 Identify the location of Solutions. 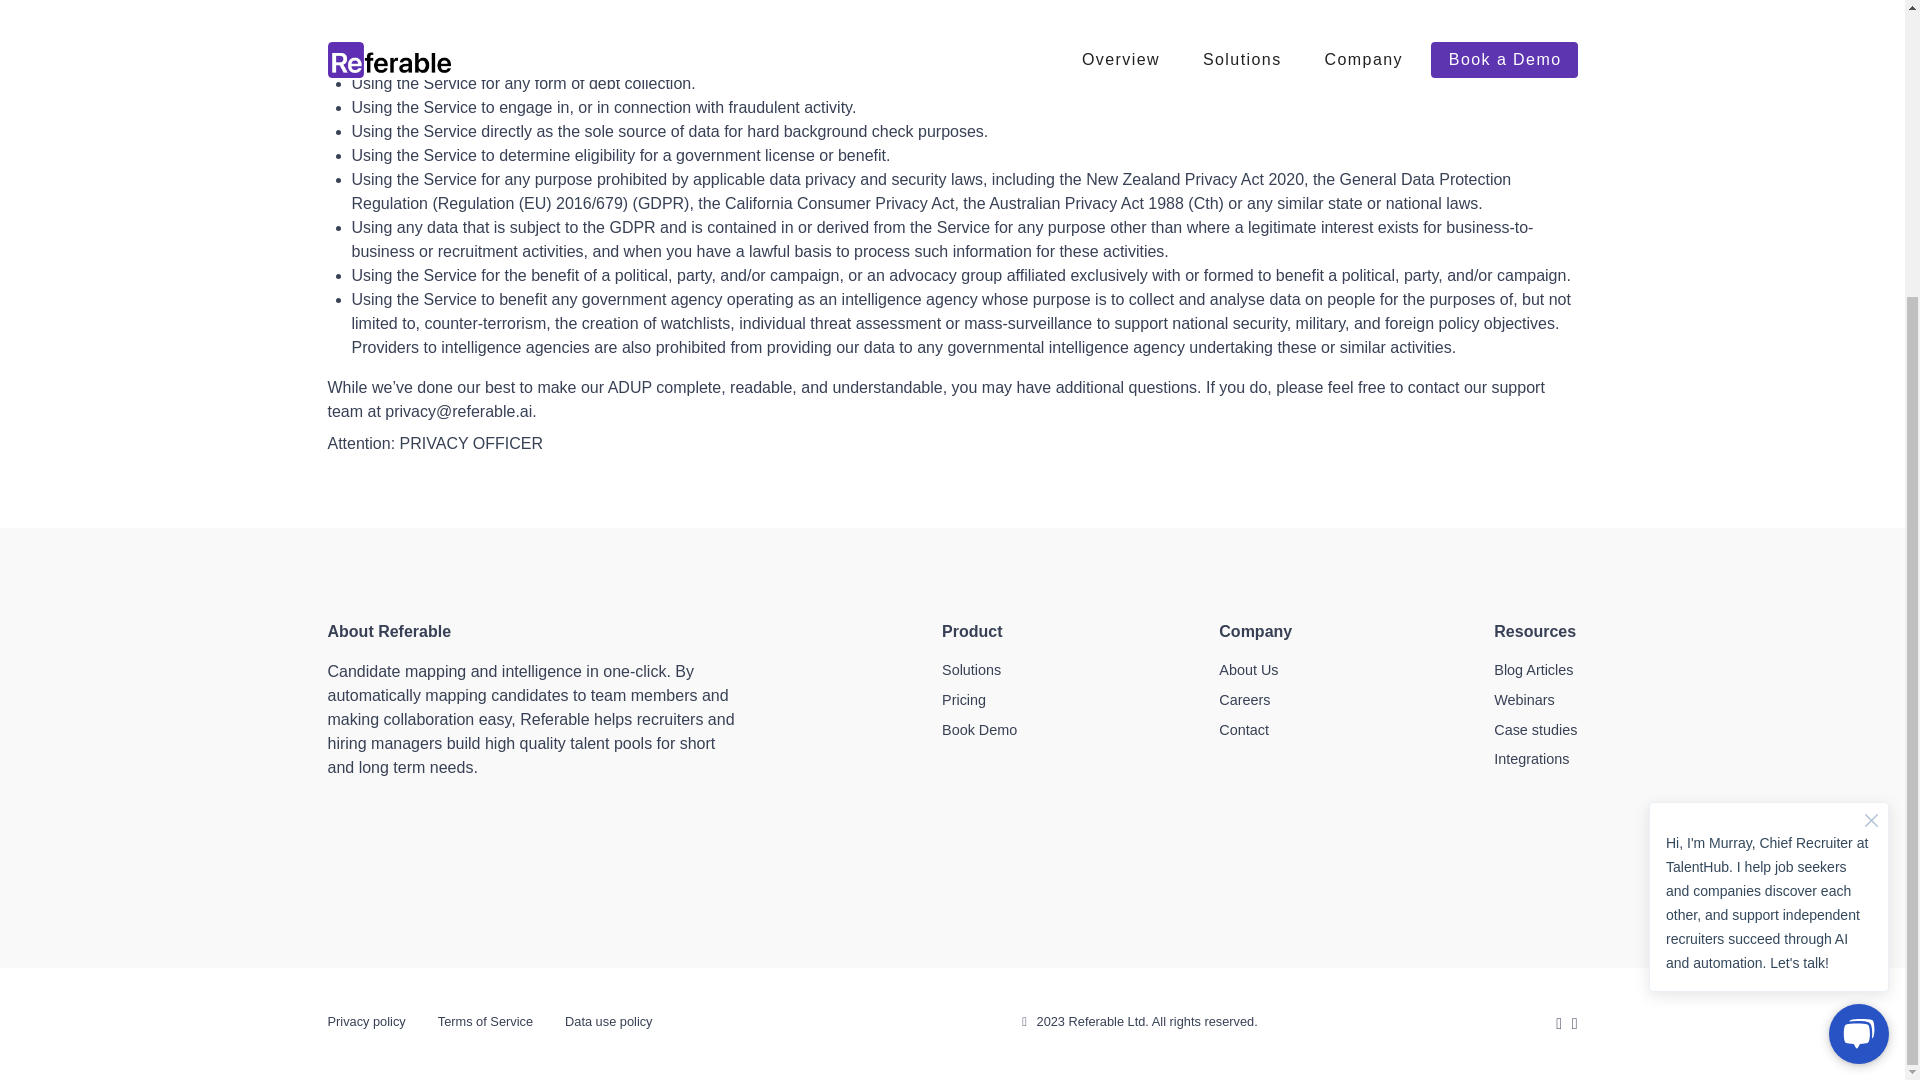
(971, 670).